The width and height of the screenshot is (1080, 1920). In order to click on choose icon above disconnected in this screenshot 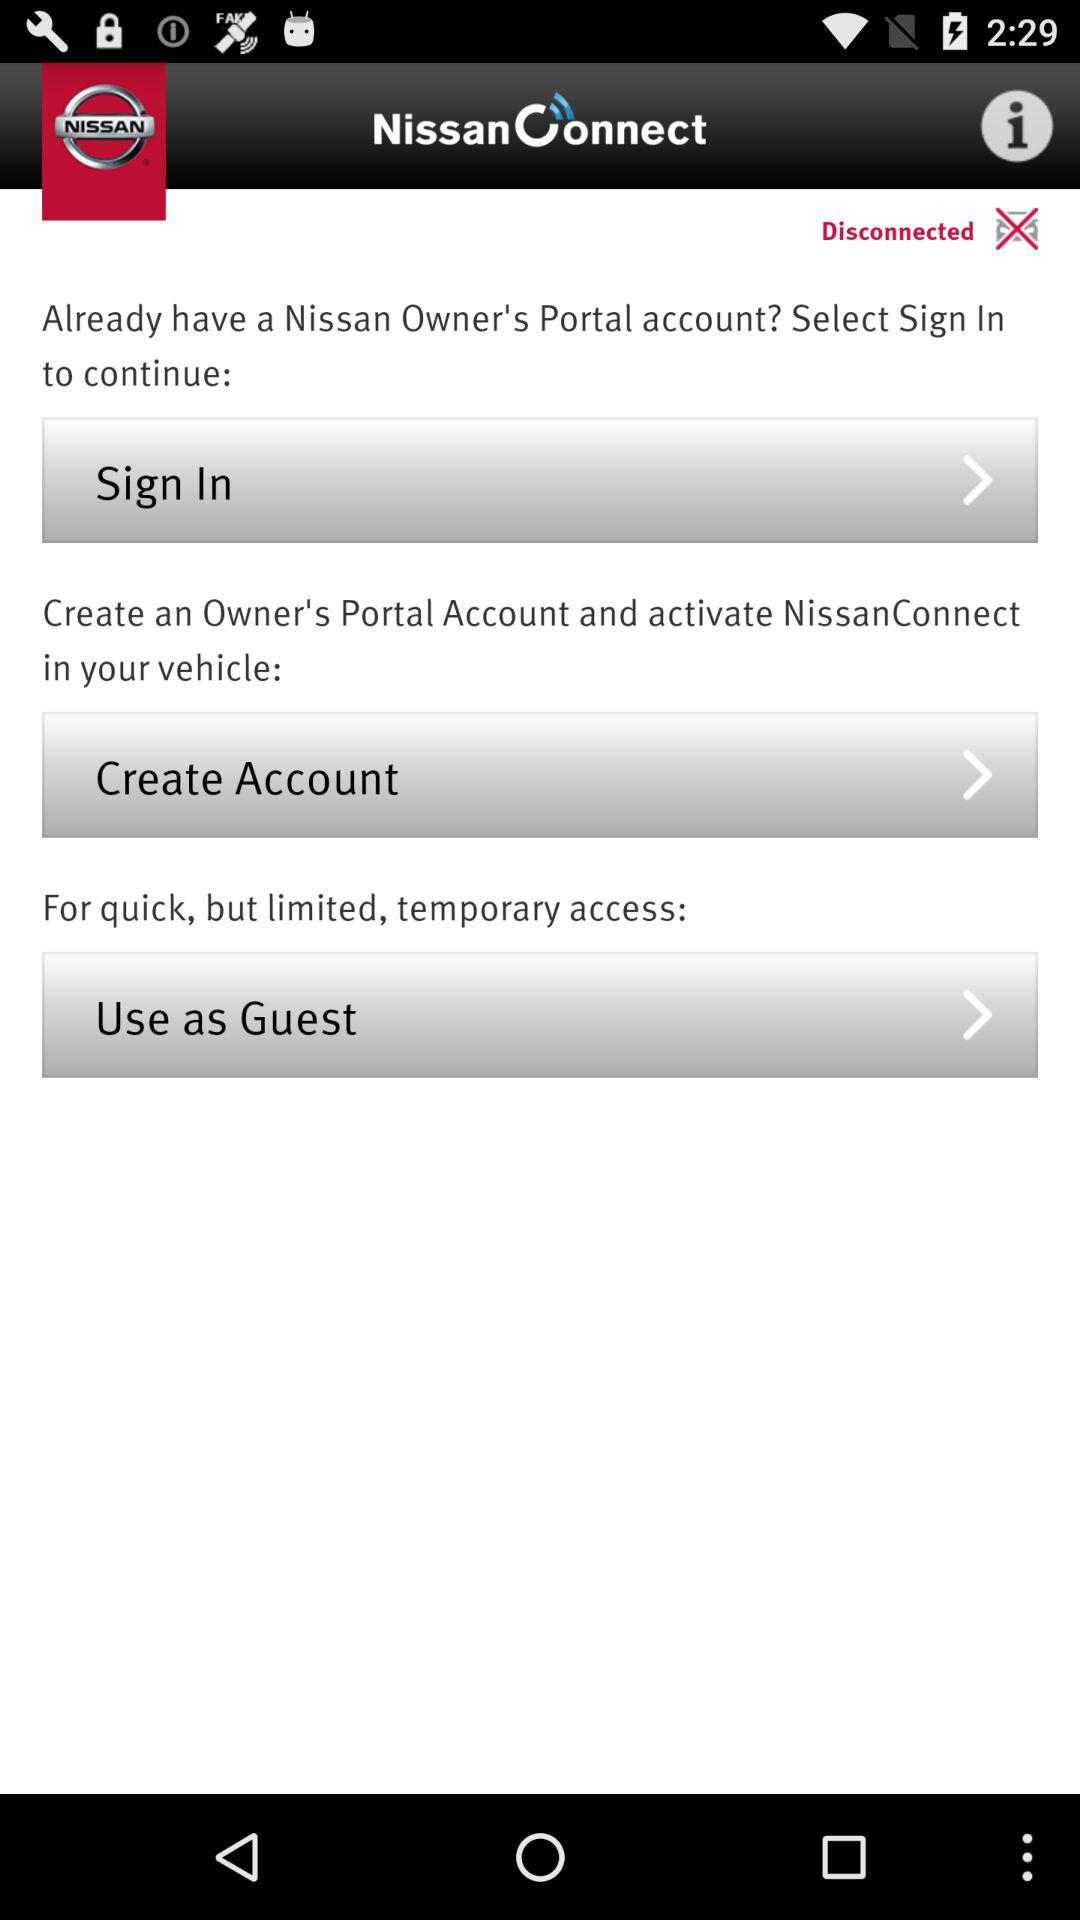, I will do `click(1016, 126)`.